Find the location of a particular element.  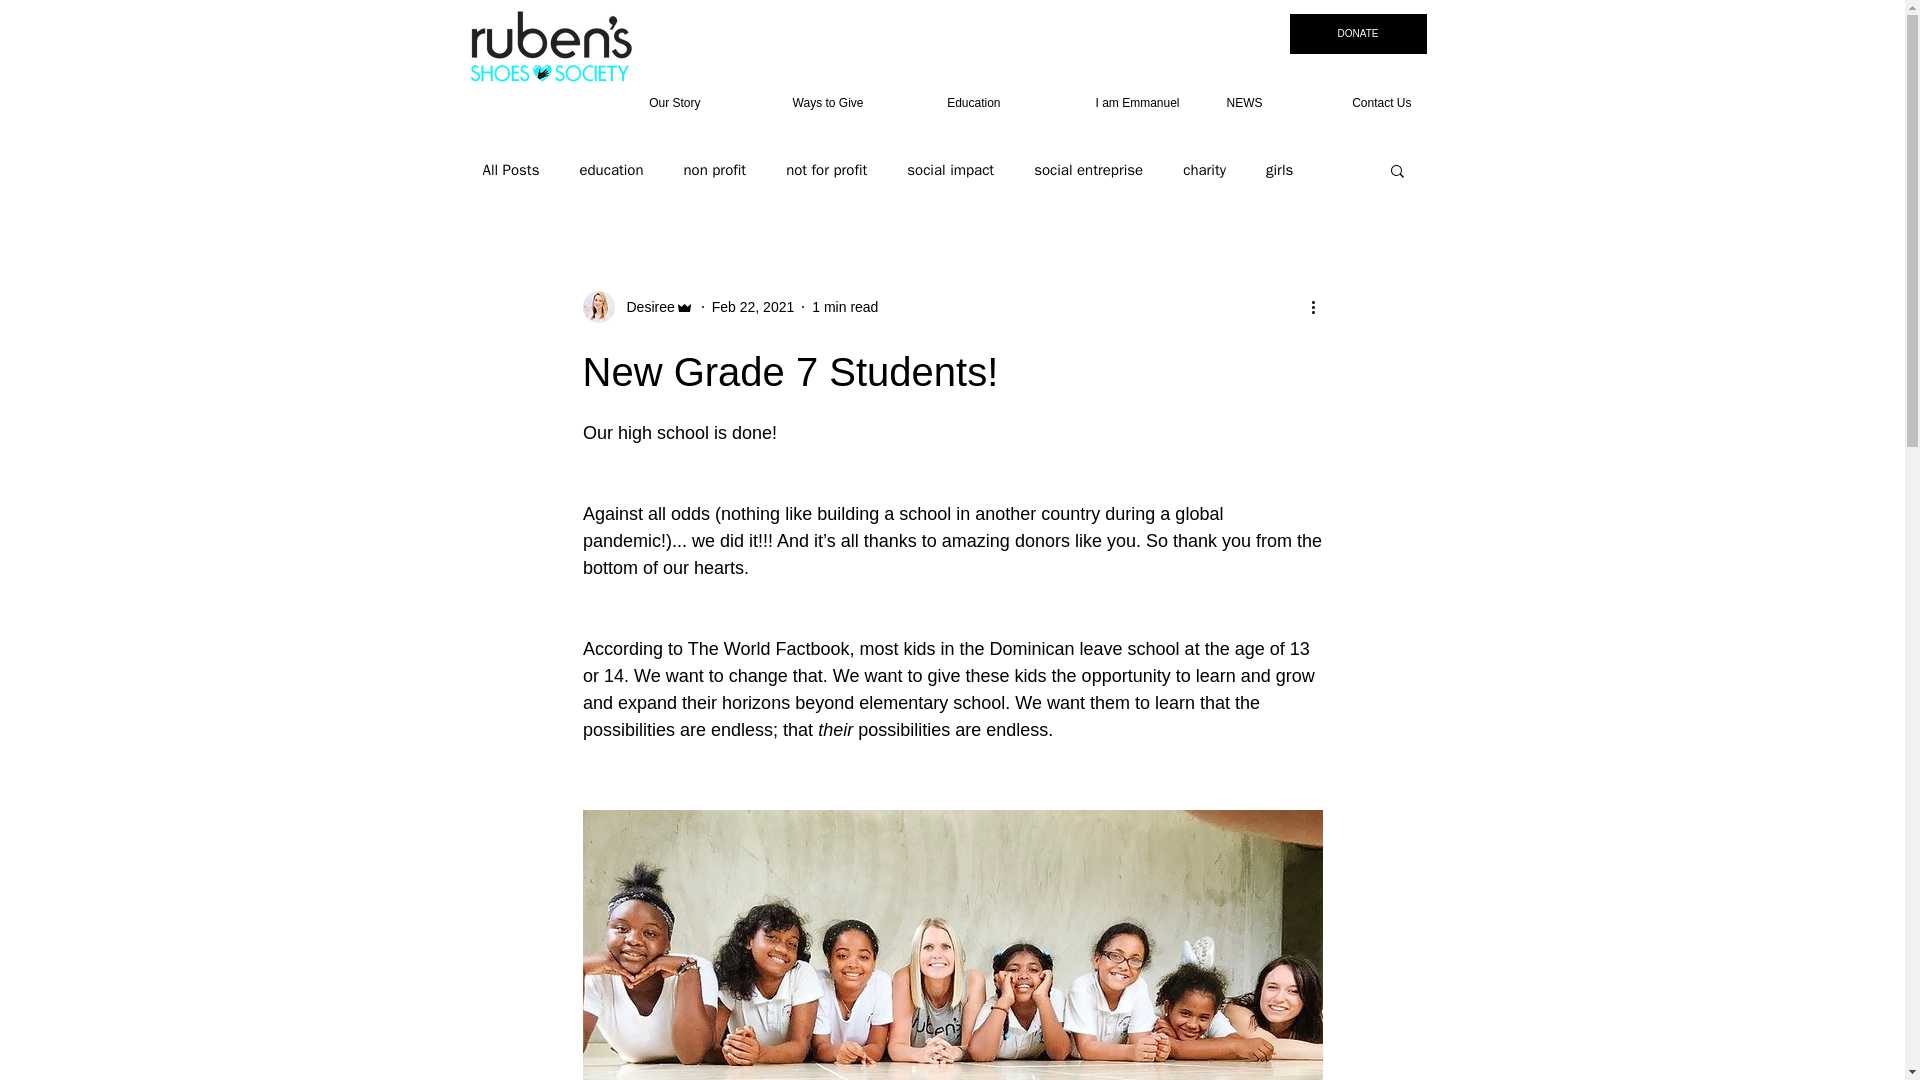

I am Emmanuel is located at coordinates (1104, 103).